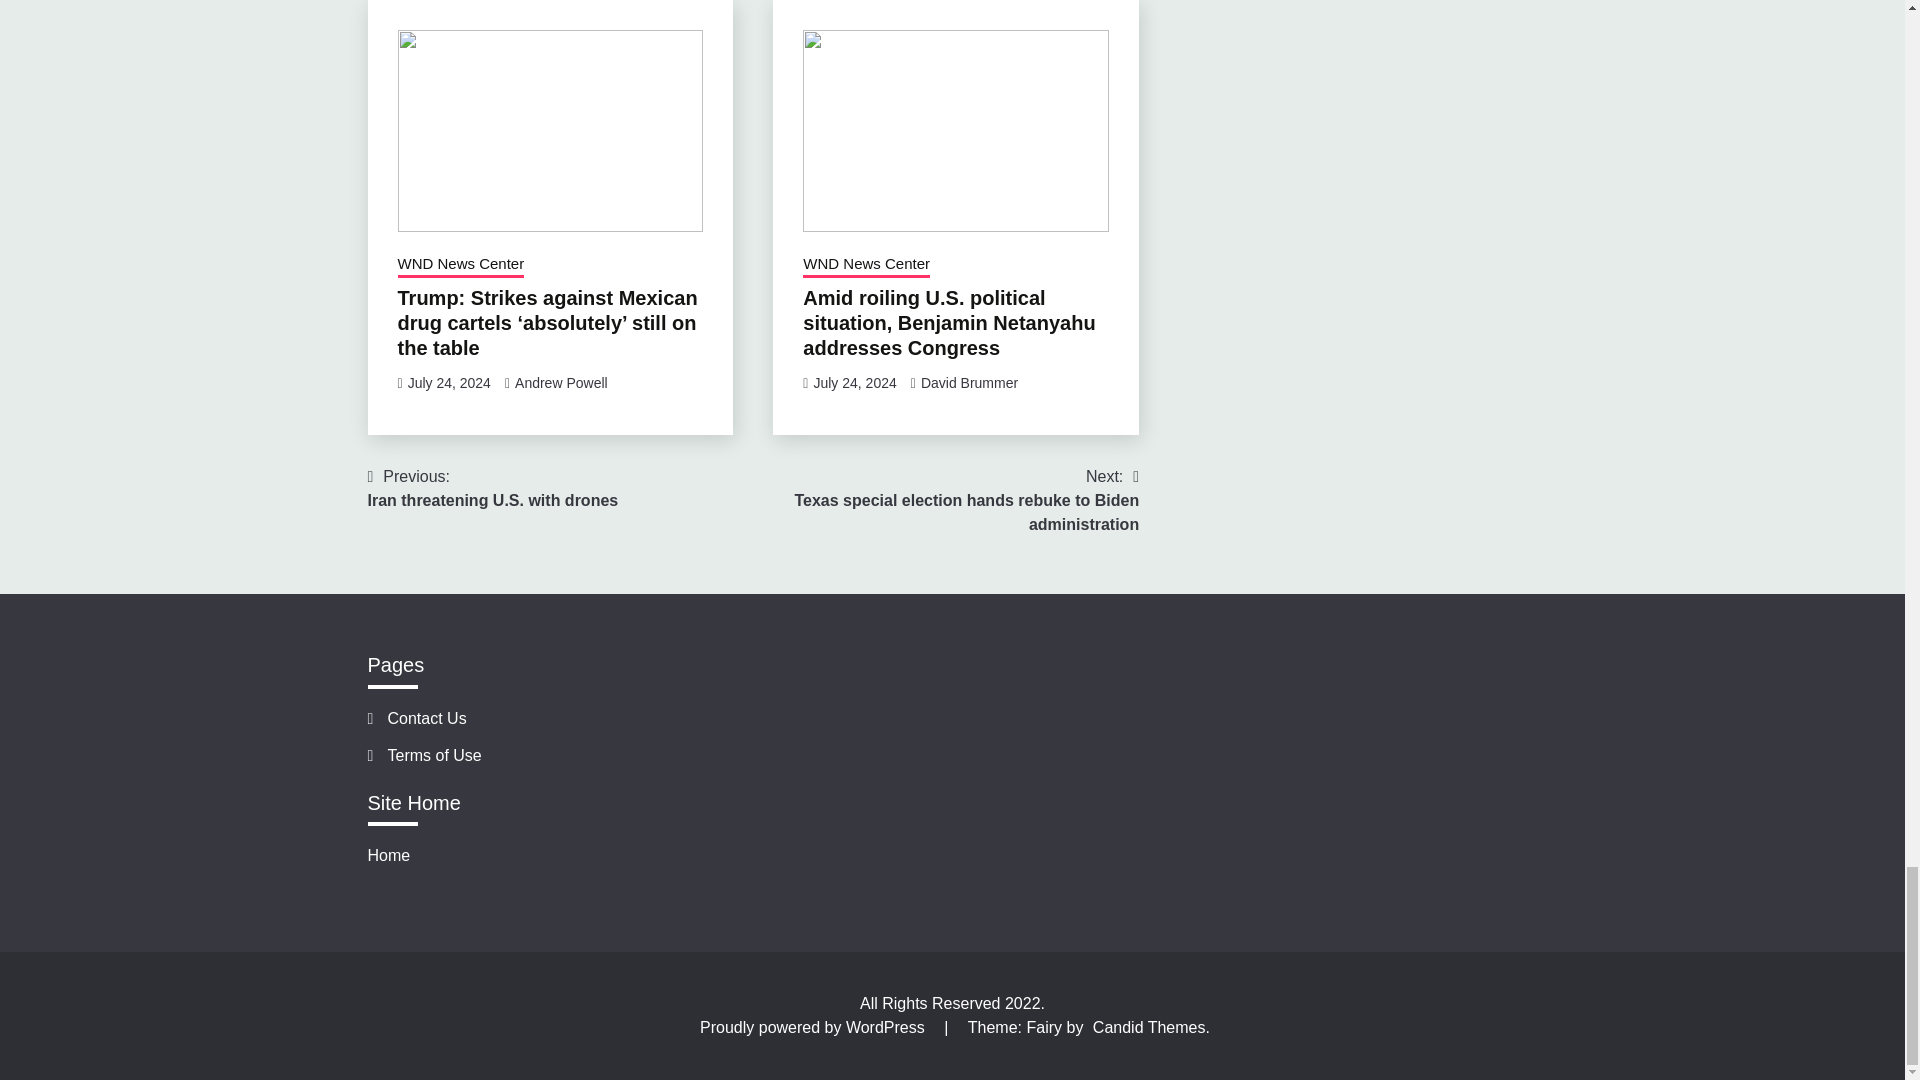 The width and height of the screenshot is (1920, 1080). What do you see at coordinates (969, 382) in the screenshot?
I see `David Brummer` at bounding box center [969, 382].